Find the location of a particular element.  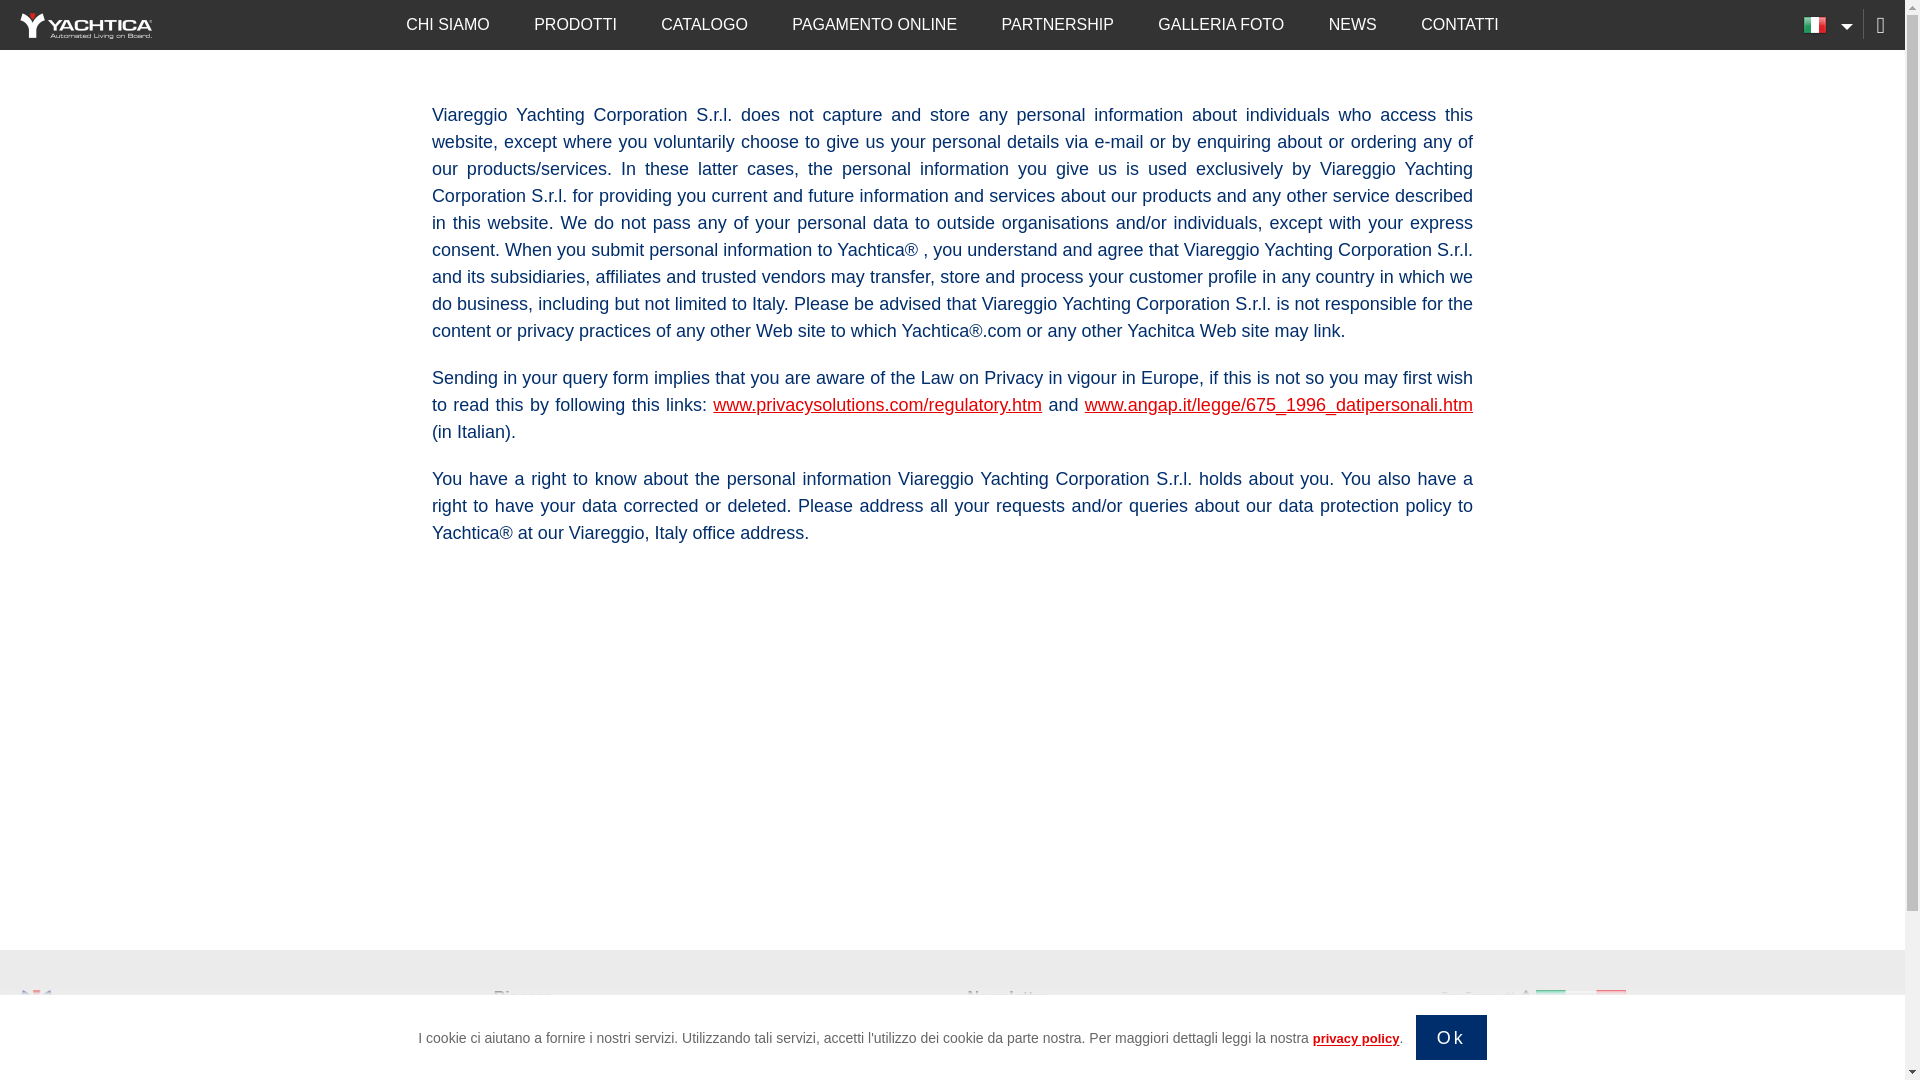

PRODOTTI is located at coordinates (574, 30).